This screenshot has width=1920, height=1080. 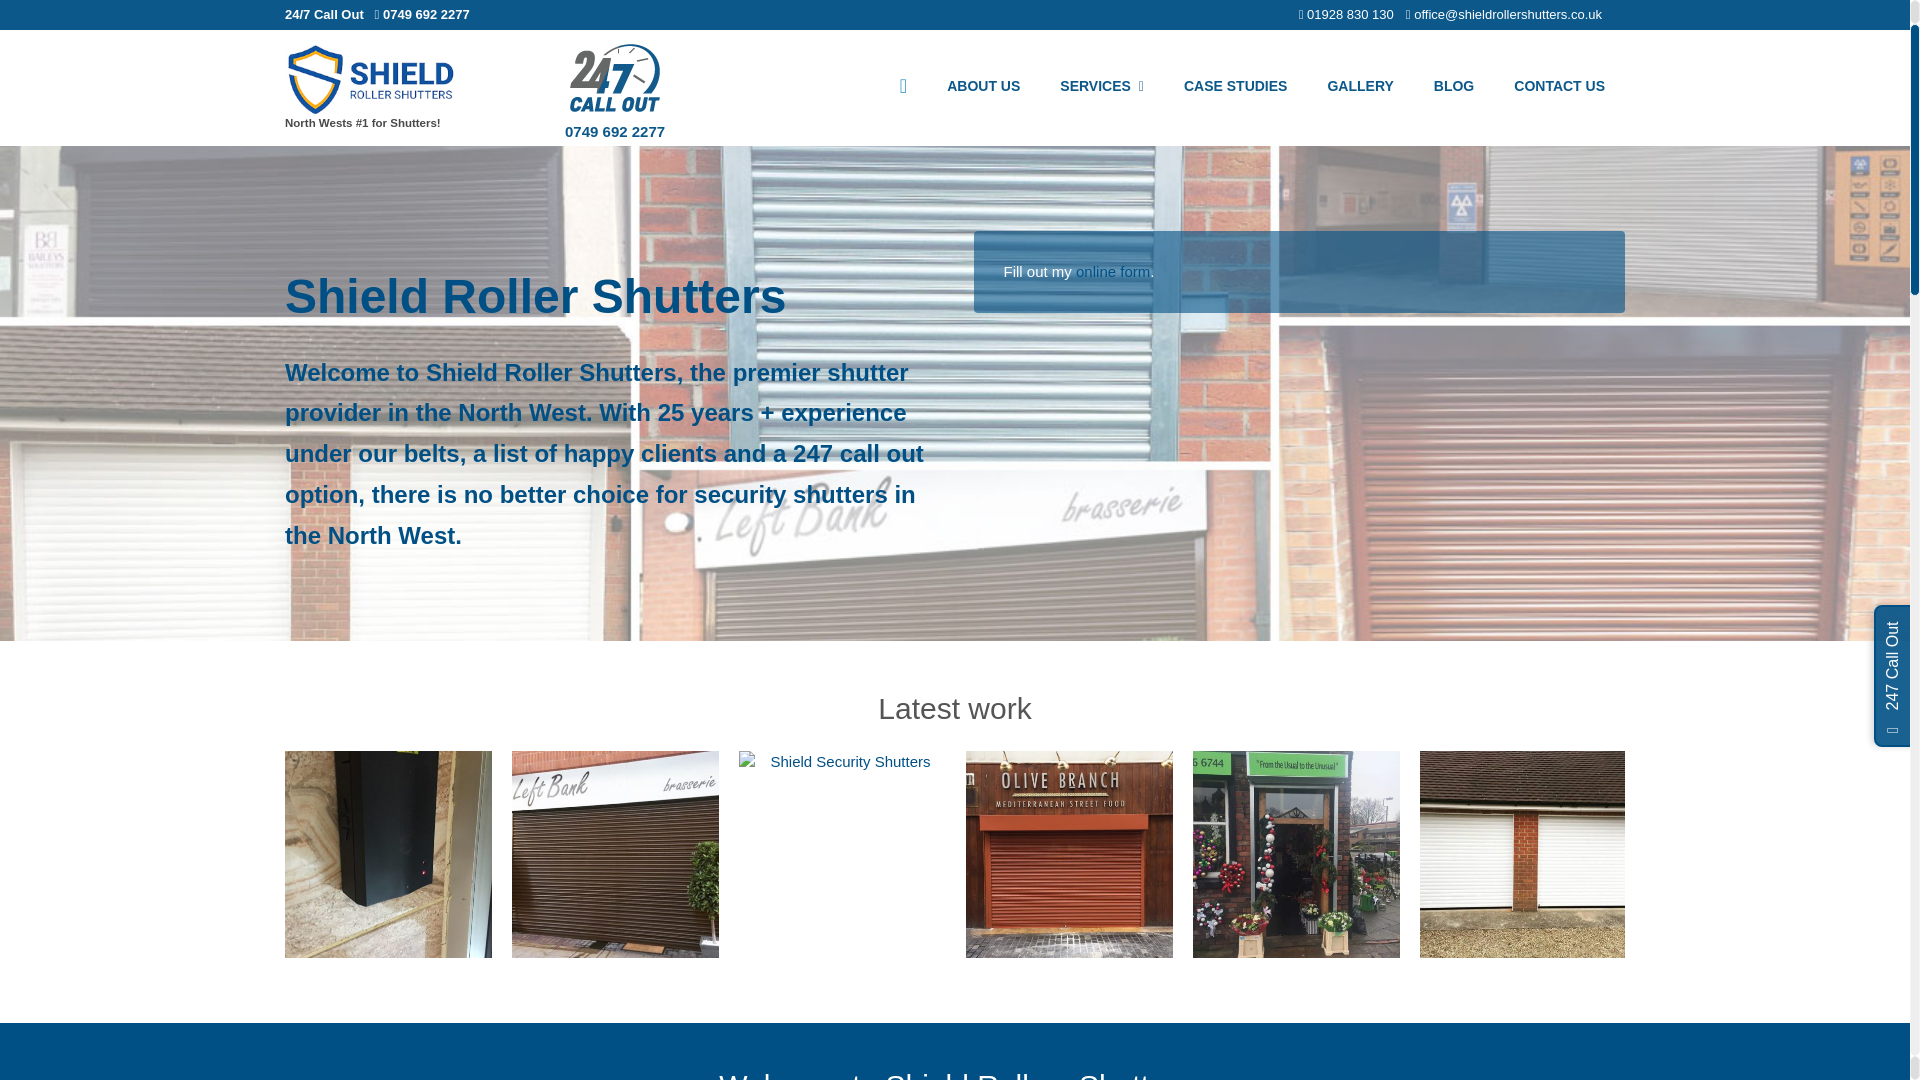 What do you see at coordinates (984, 88) in the screenshot?
I see `ABOUT US` at bounding box center [984, 88].